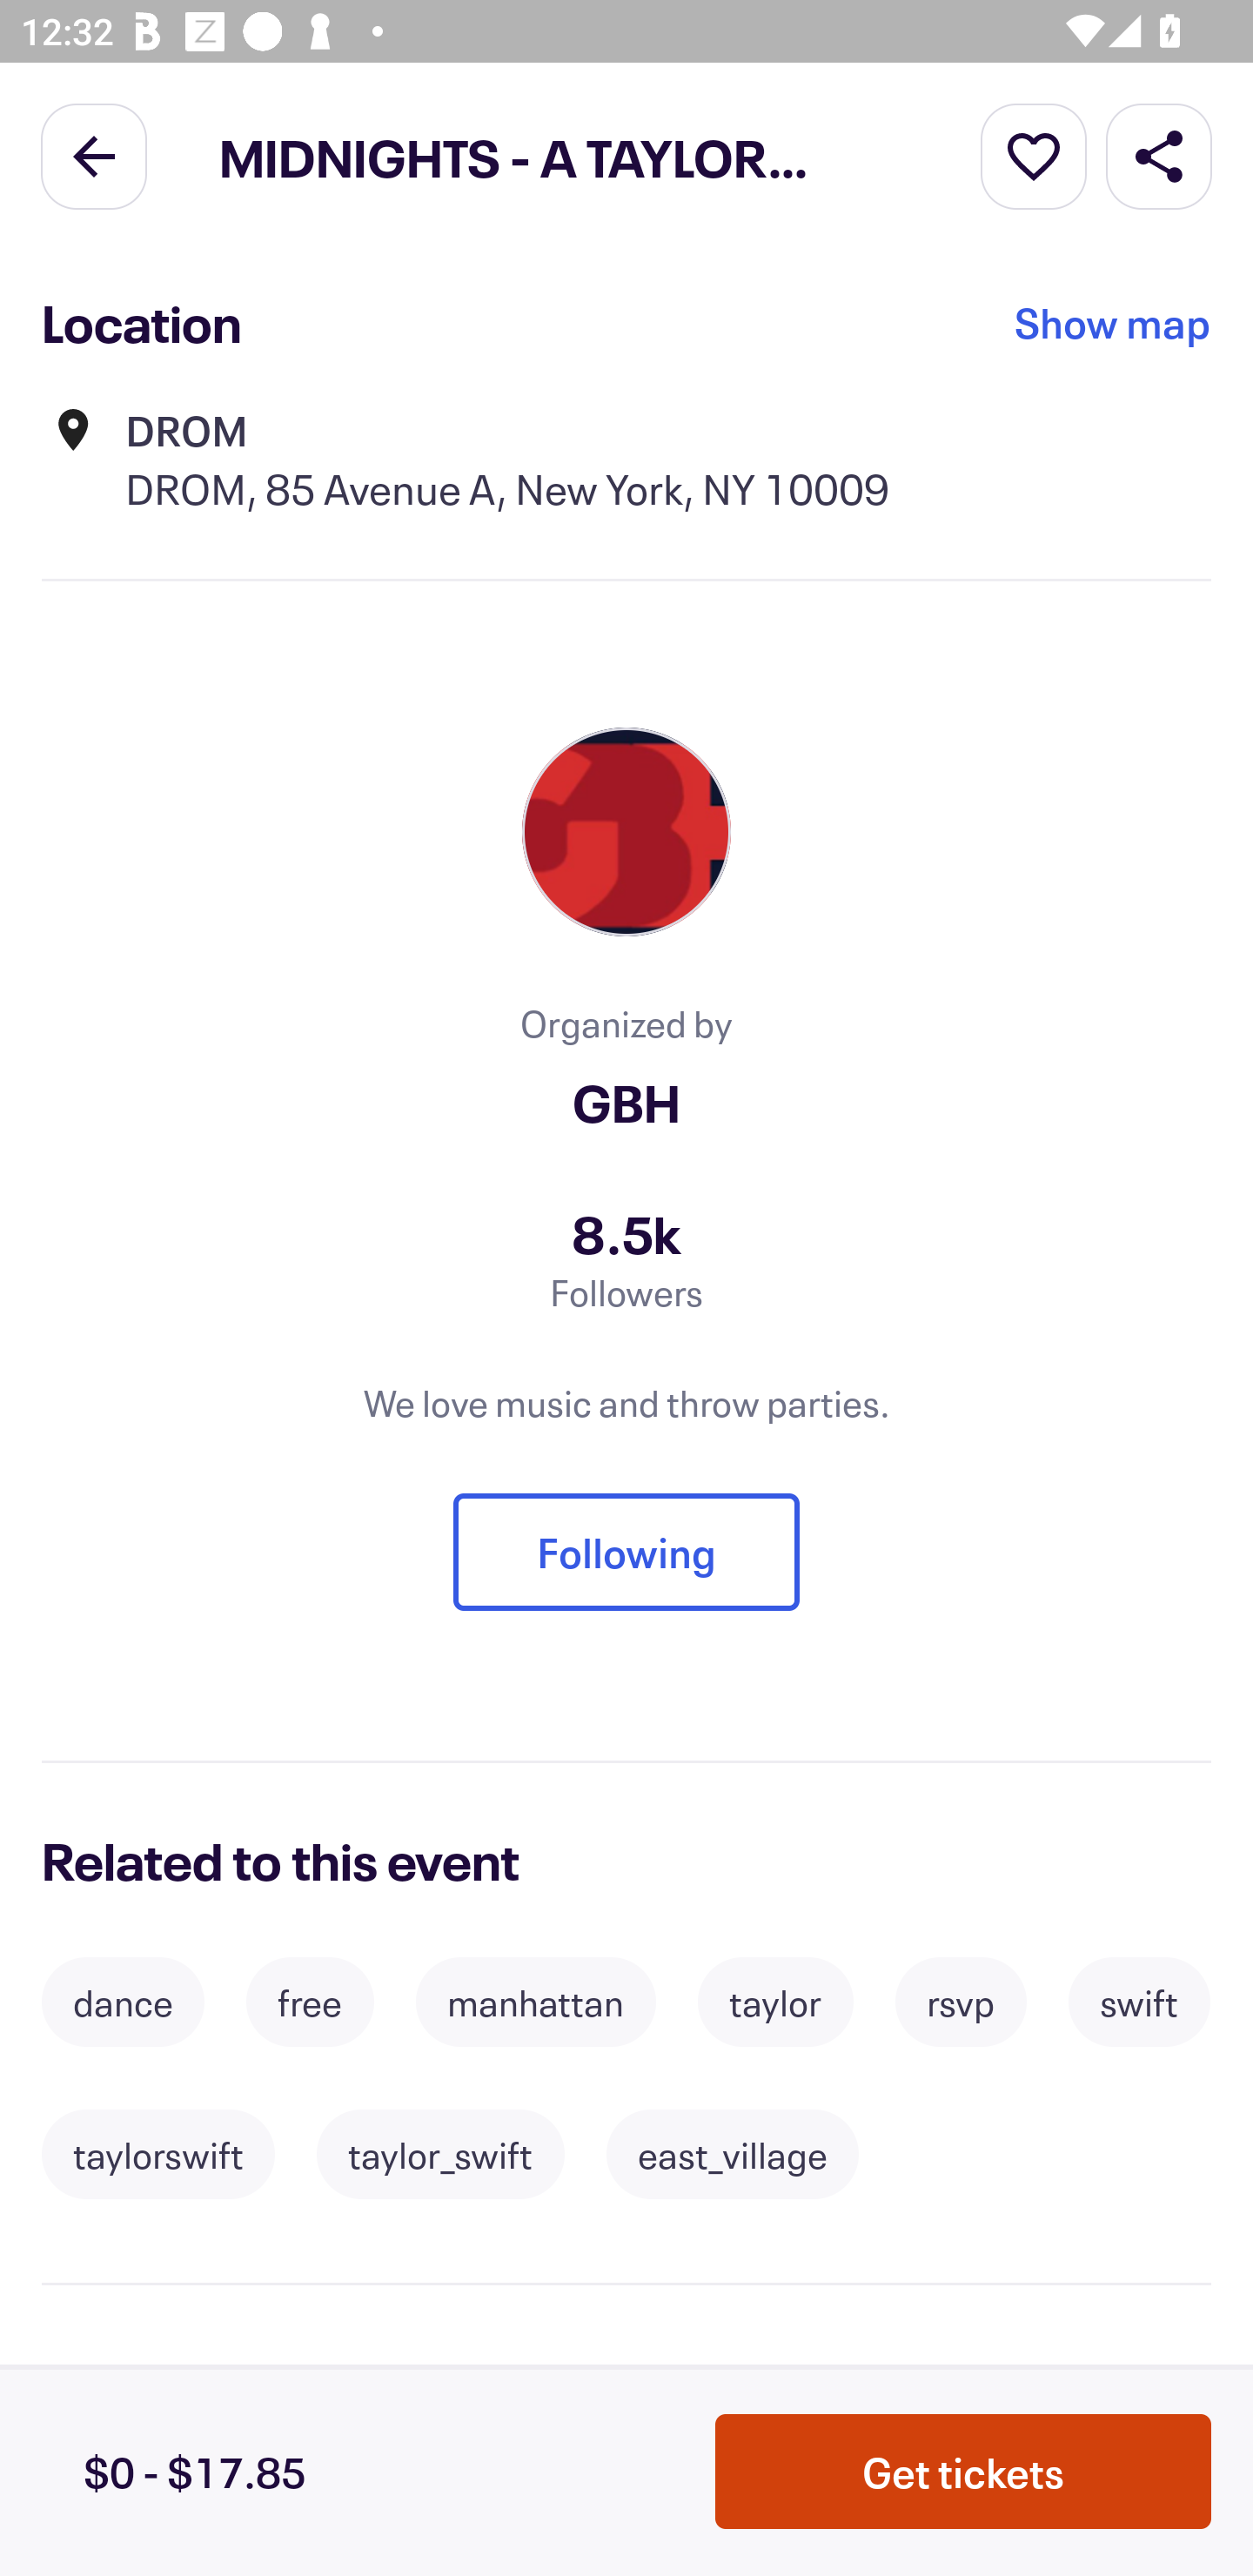 The width and height of the screenshot is (1253, 2576). What do you see at coordinates (963, 2472) in the screenshot?
I see `Get tickets` at bounding box center [963, 2472].